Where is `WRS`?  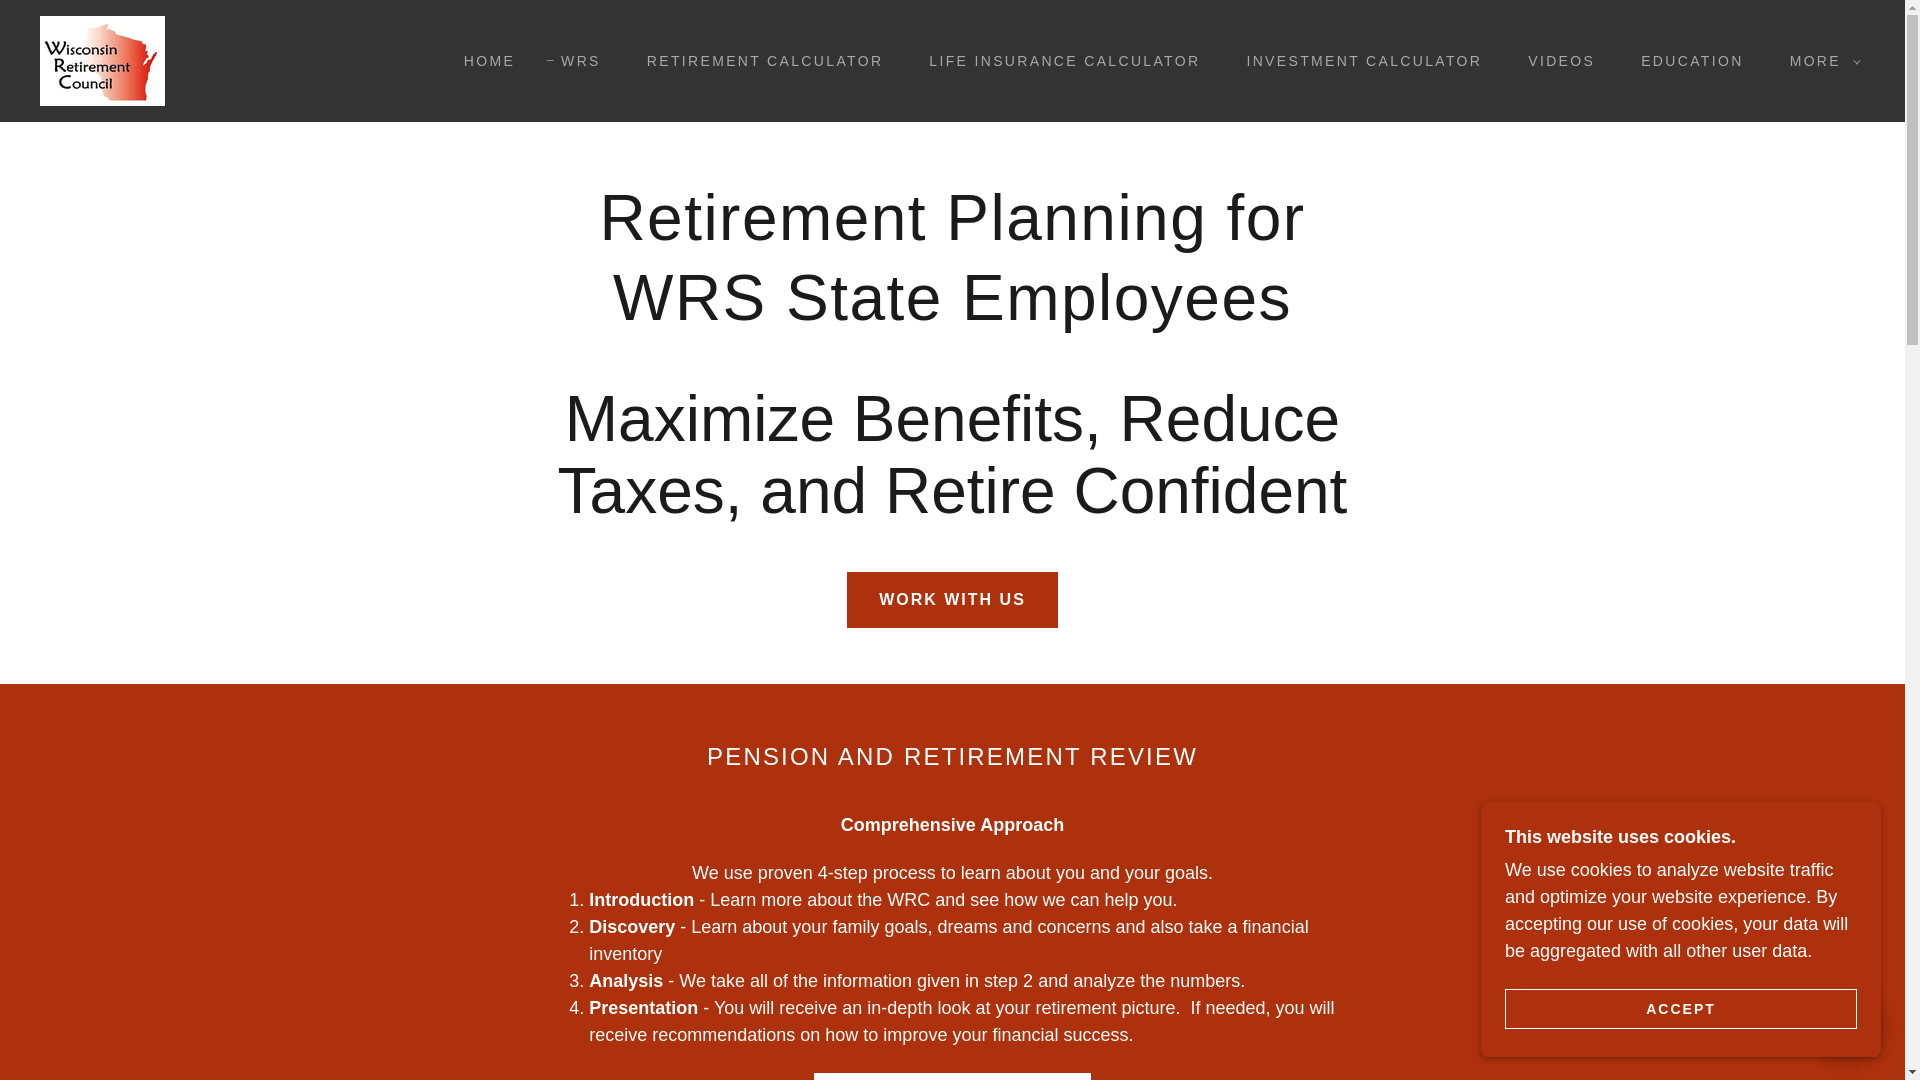 WRS is located at coordinates (574, 60).